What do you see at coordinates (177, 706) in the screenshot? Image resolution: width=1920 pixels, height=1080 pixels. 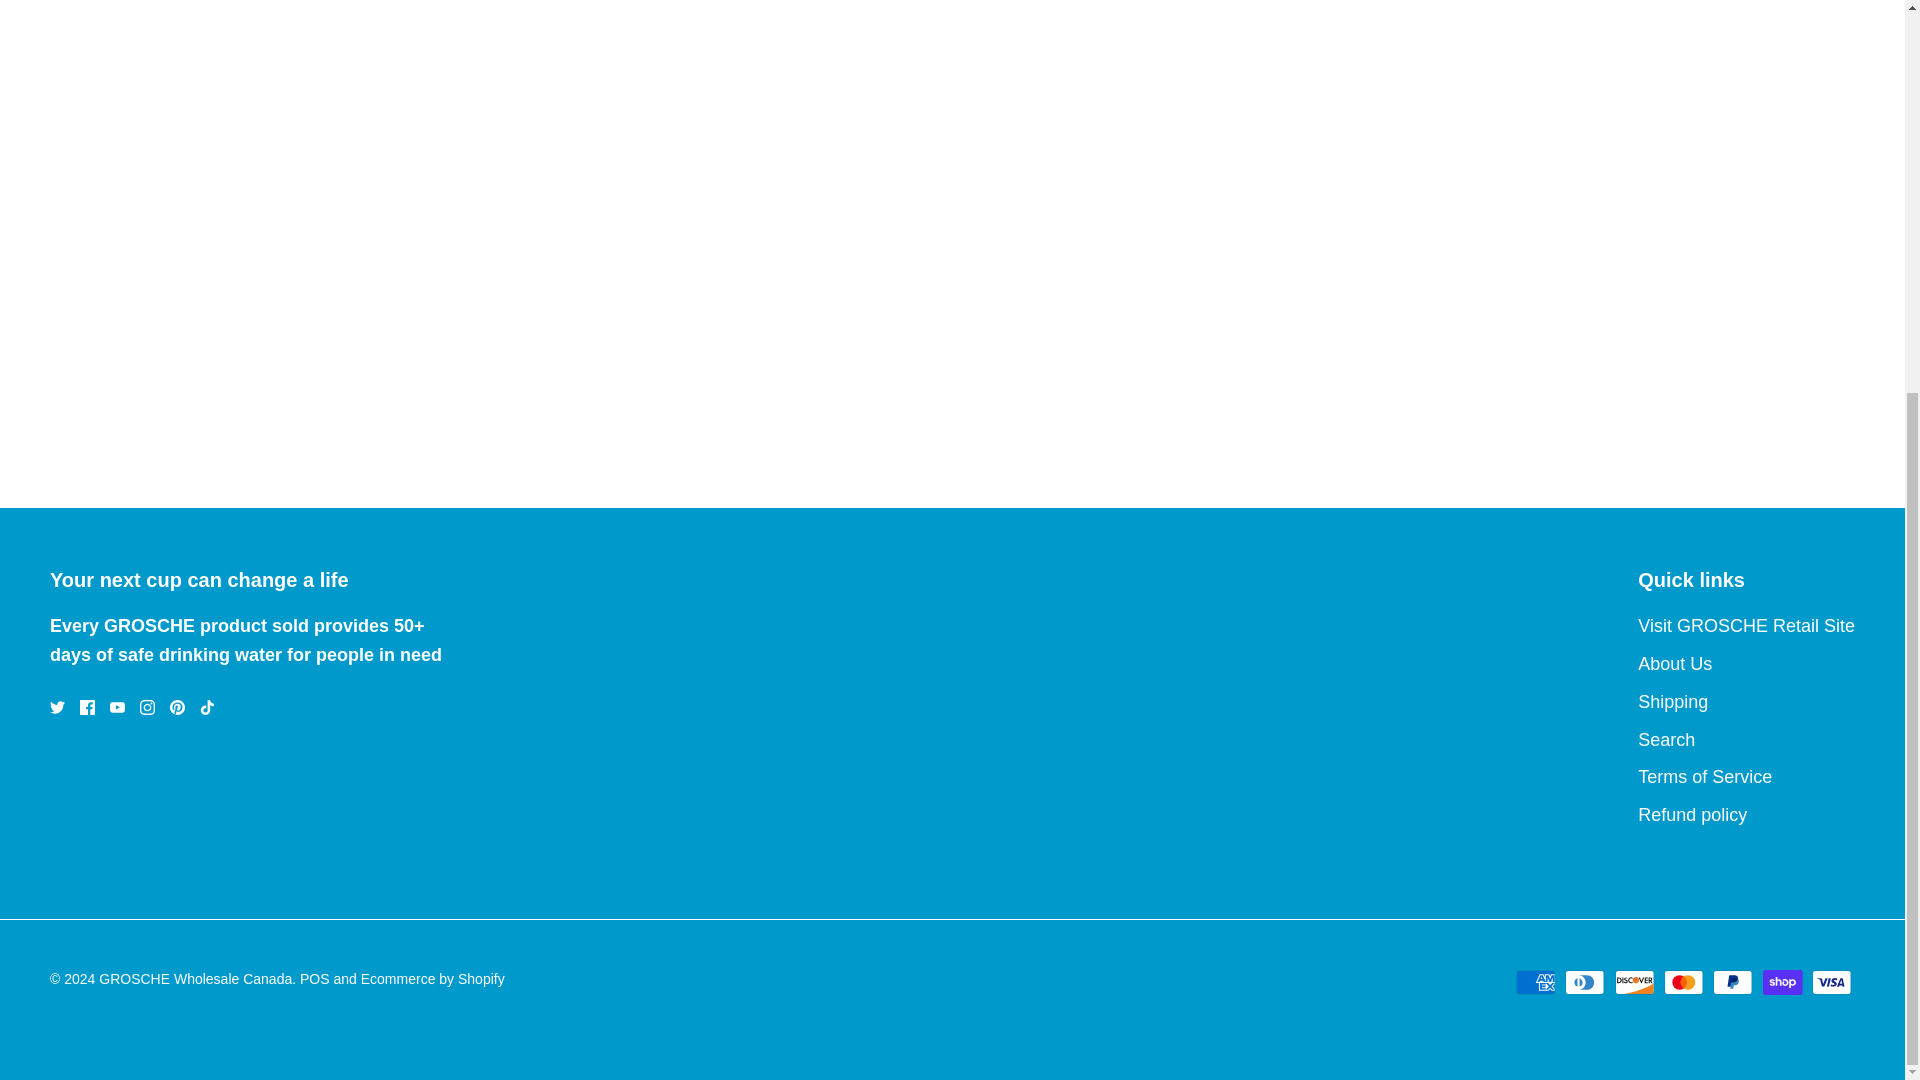 I see `Pinterest` at bounding box center [177, 706].